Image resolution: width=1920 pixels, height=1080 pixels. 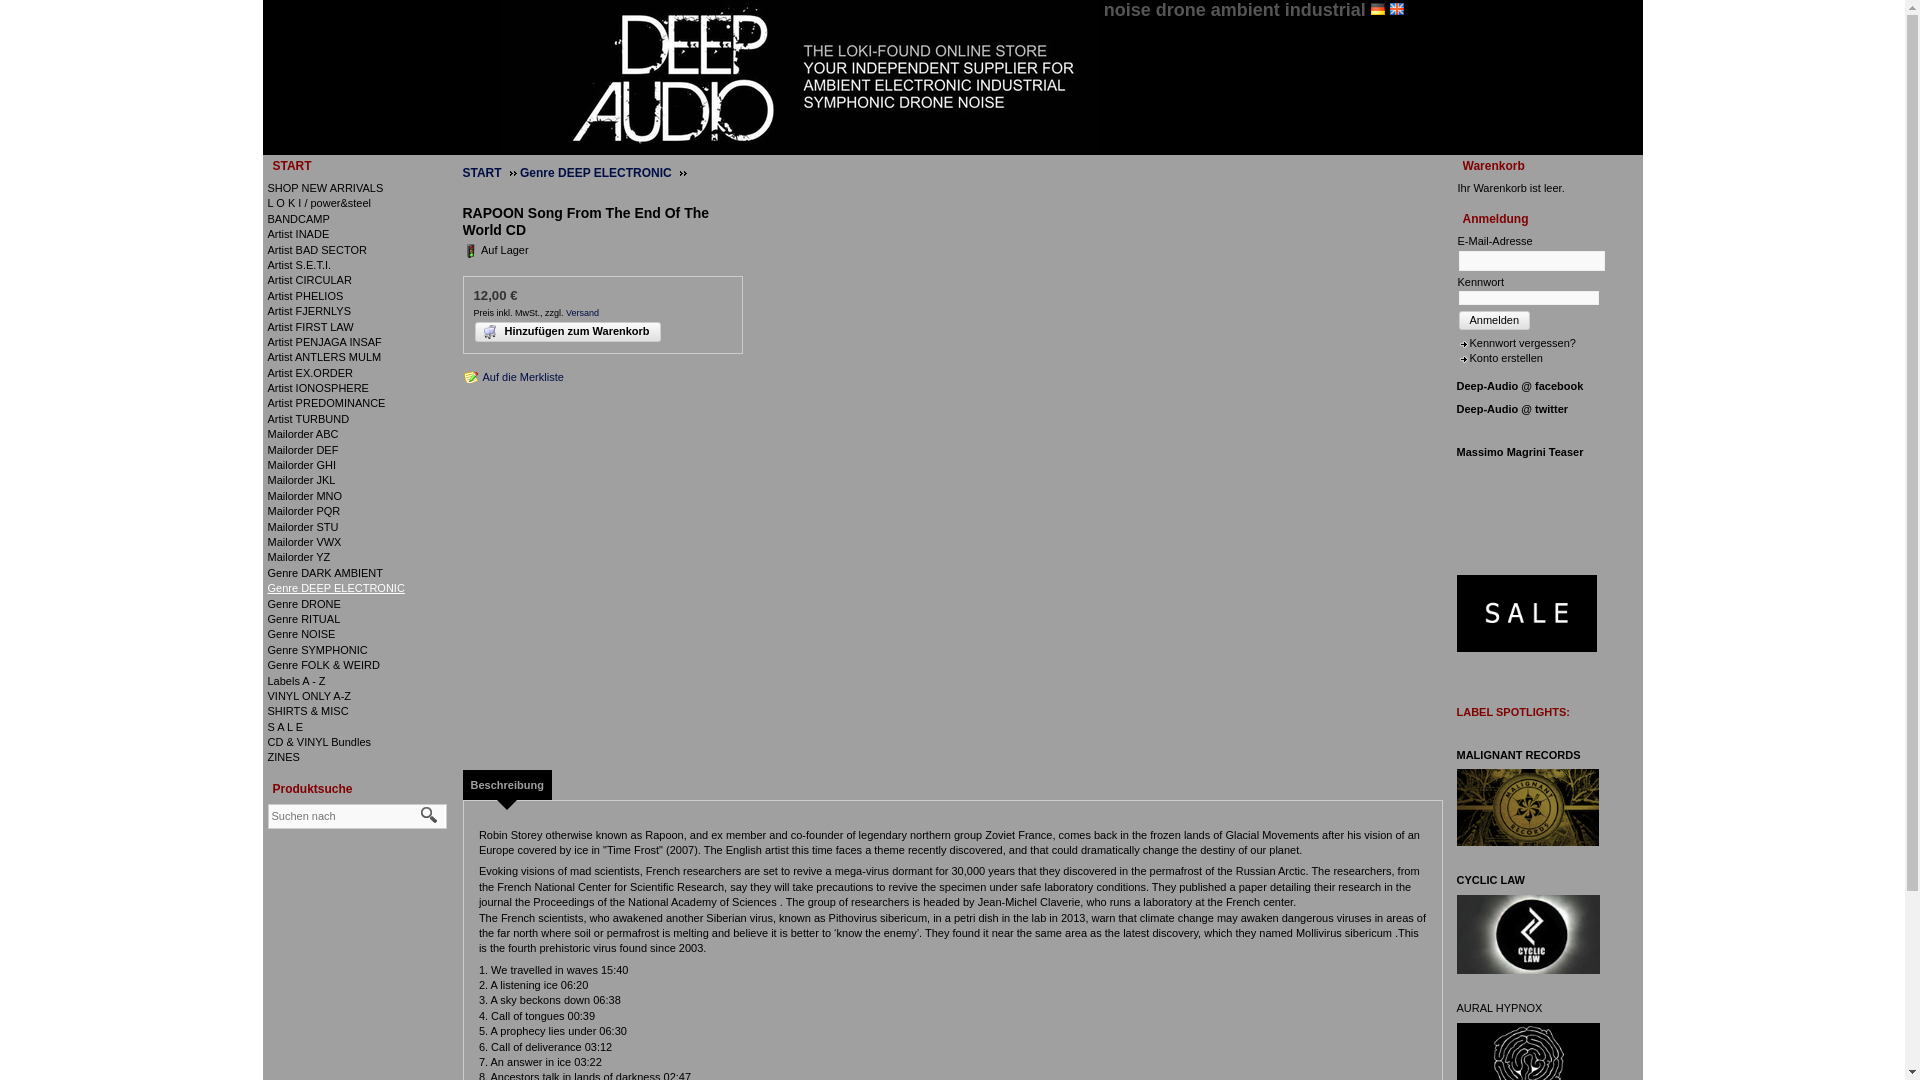 What do you see at coordinates (325, 341) in the screenshot?
I see `Artist PENJAGA INSAF` at bounding box center [325, 341].